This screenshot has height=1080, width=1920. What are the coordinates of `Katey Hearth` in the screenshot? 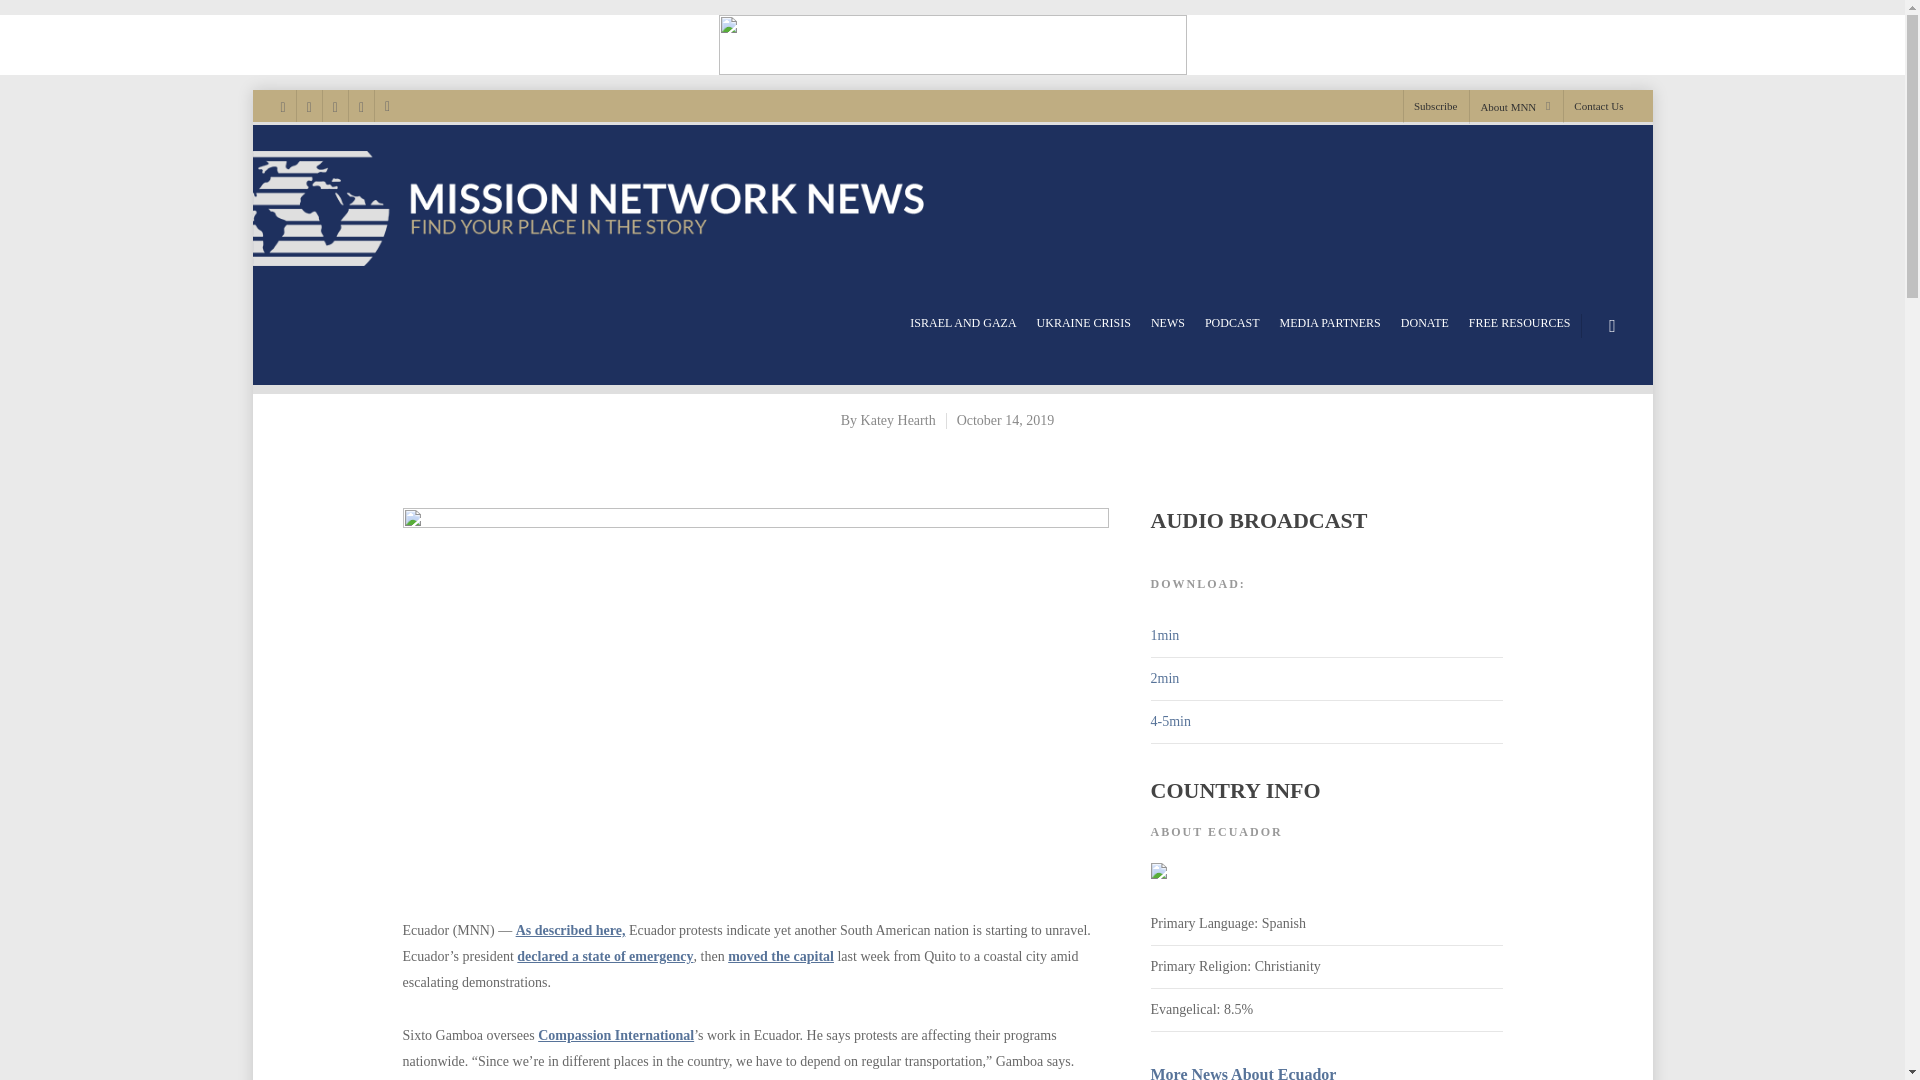 It's located at (898, 420).